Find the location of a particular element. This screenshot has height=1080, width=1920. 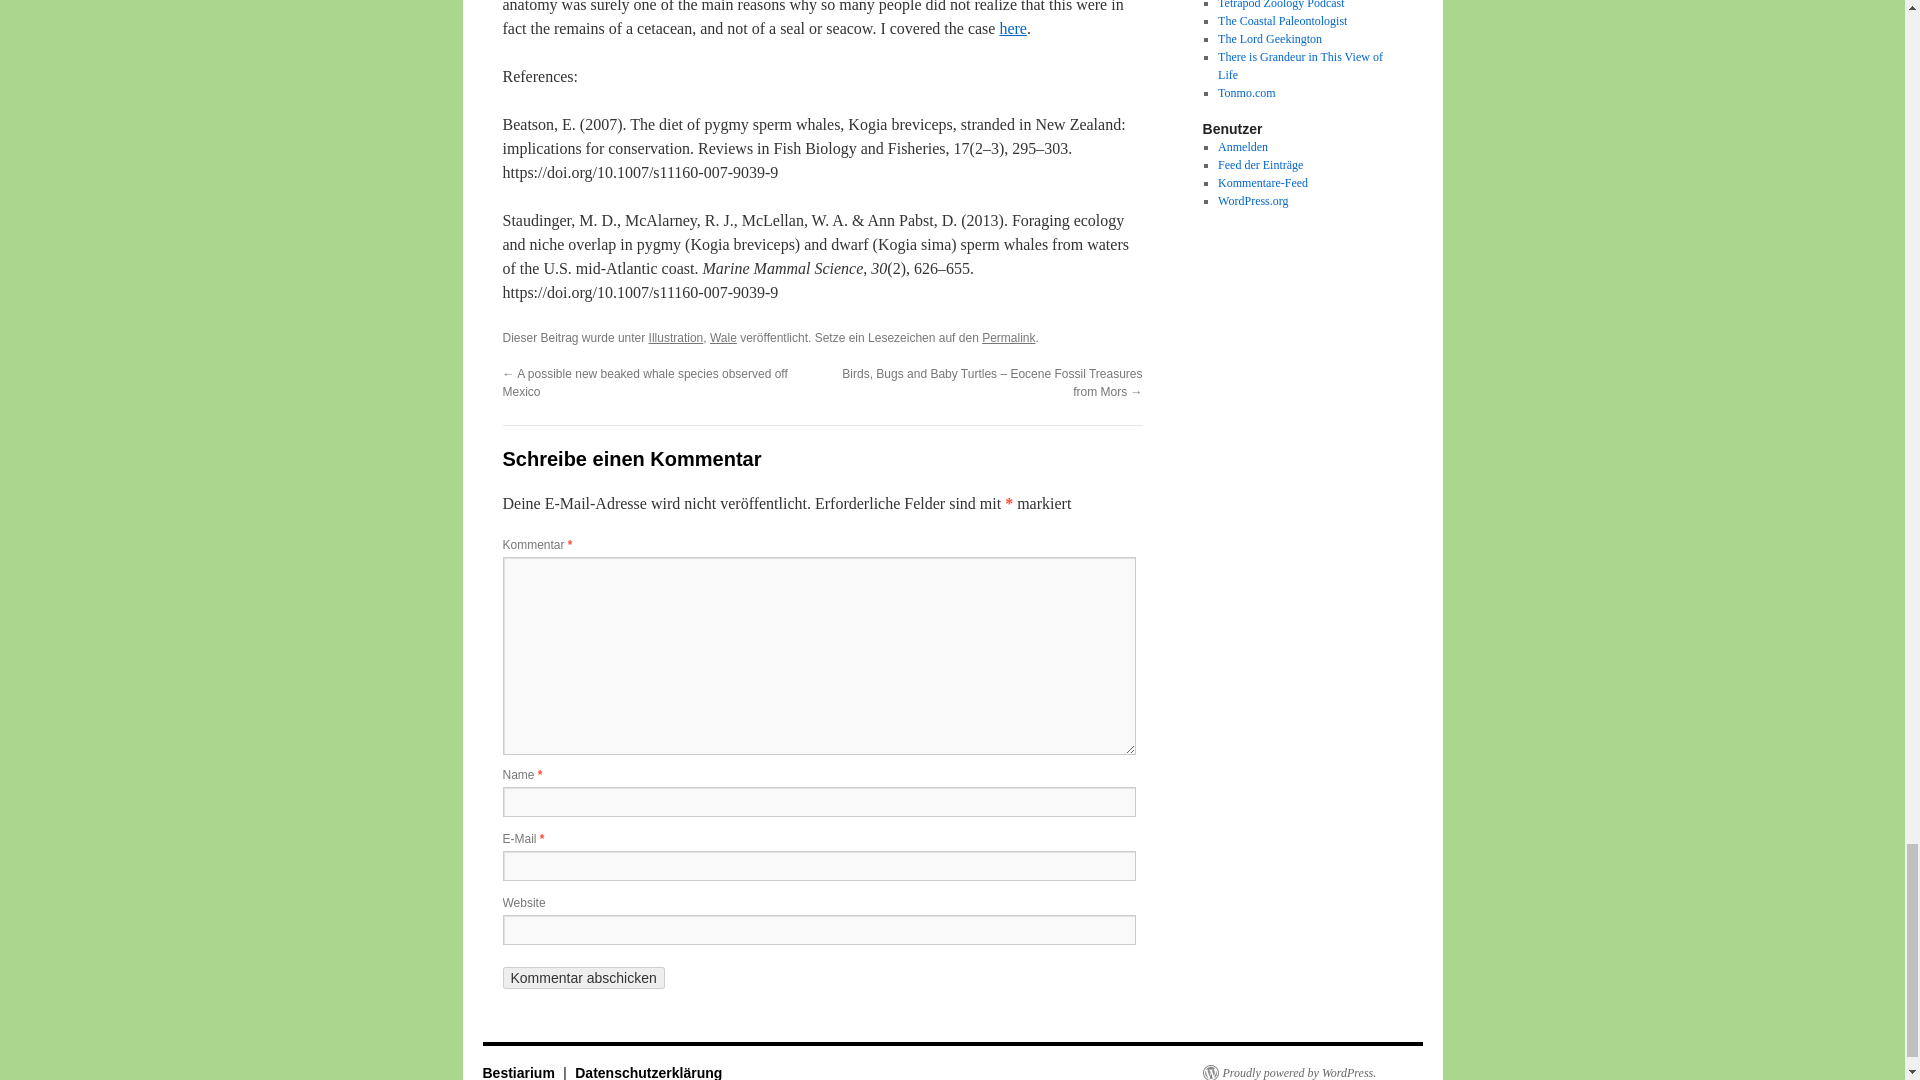

Permalink is located at coordinates (1008, 337).